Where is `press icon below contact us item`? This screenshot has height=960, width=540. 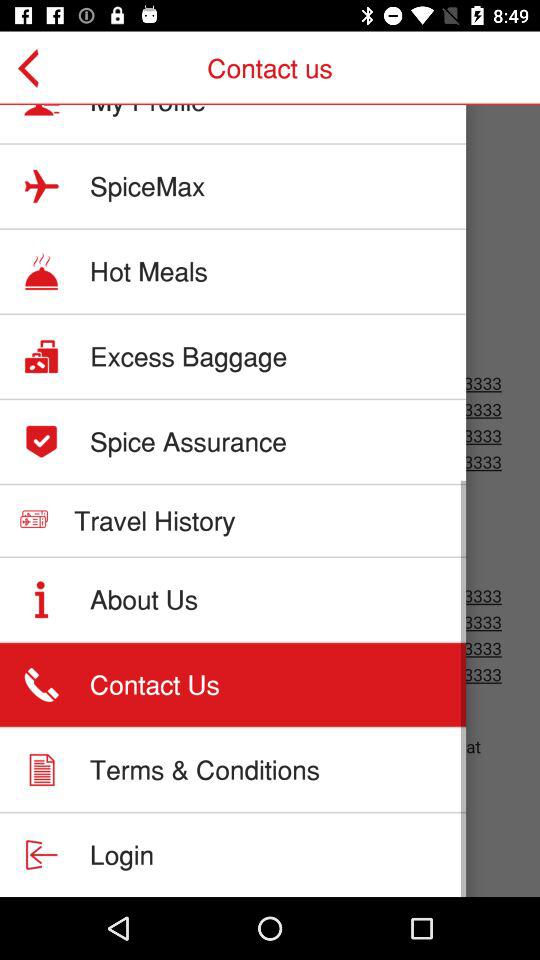 press icon below contact us item is located at coordinates (148, 111).